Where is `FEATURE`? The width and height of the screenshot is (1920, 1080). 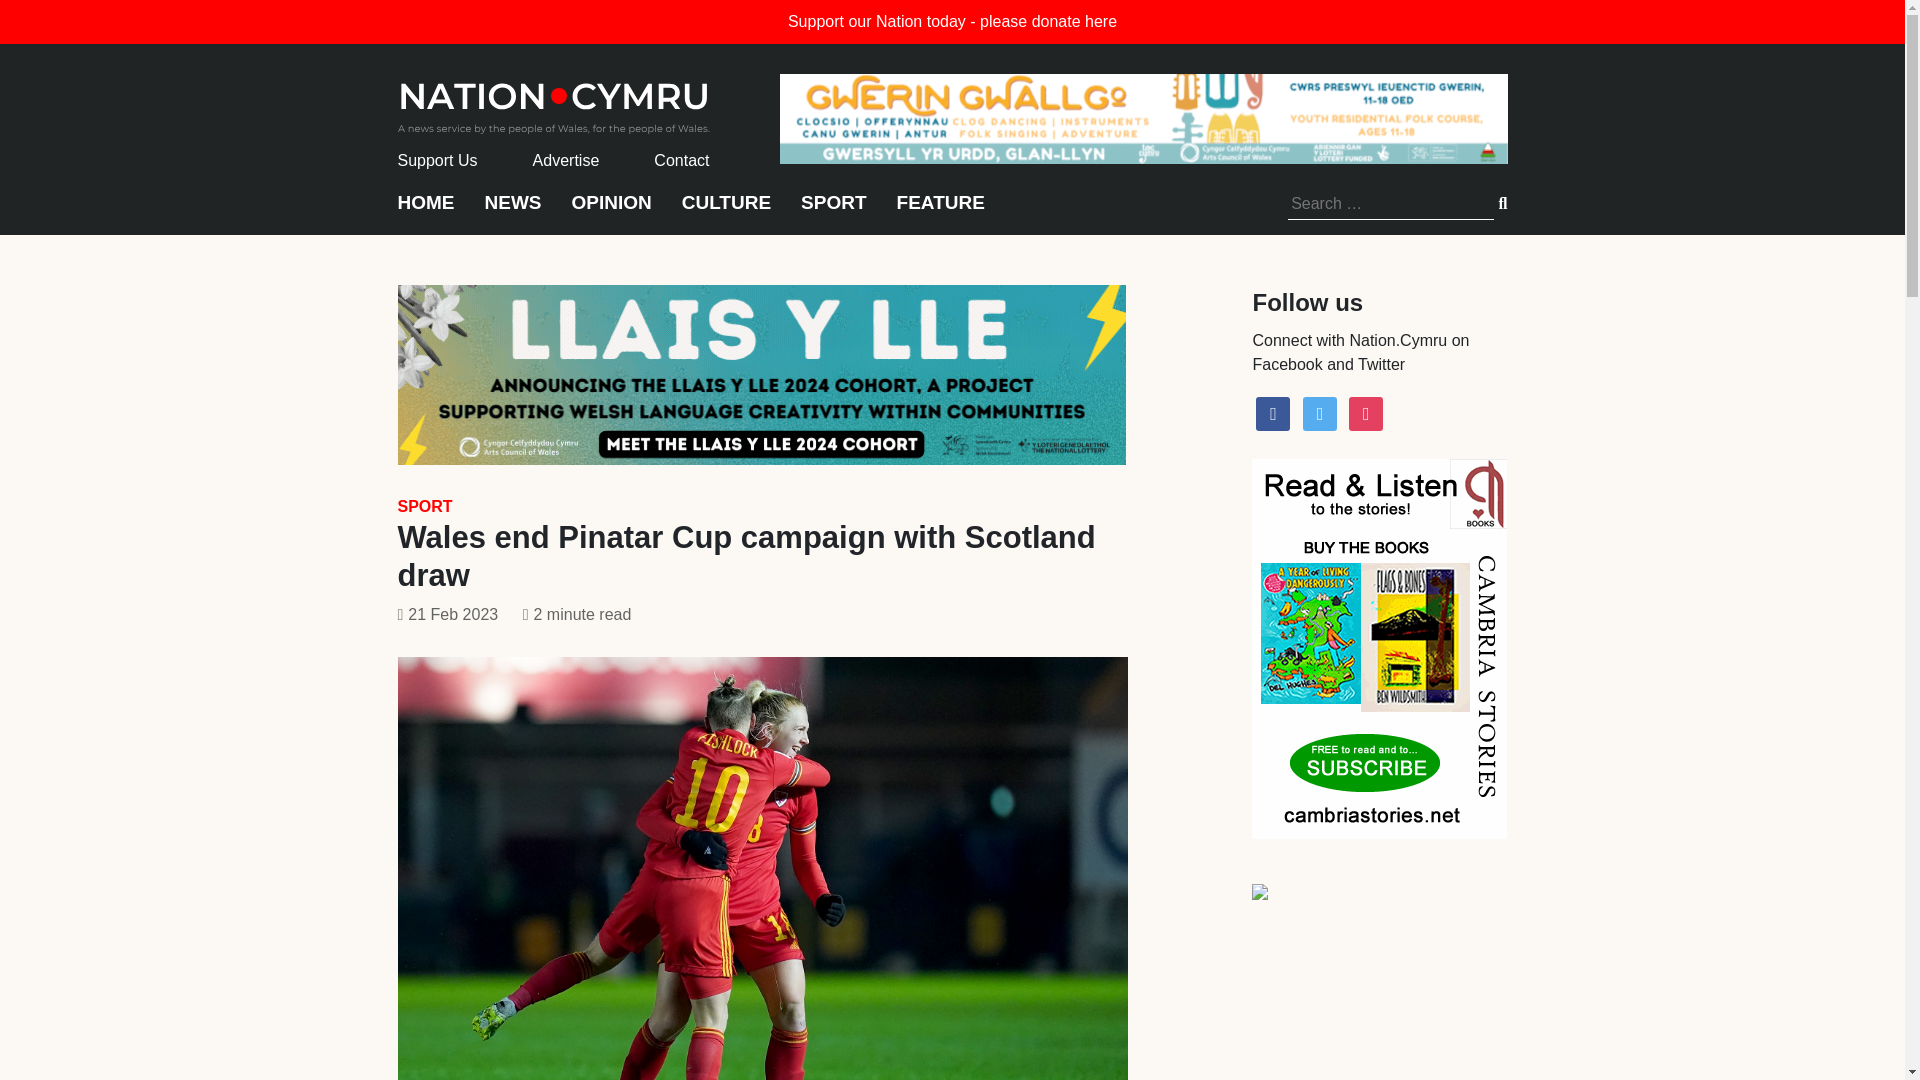 FEATURE is located at coordinates (940, 212).